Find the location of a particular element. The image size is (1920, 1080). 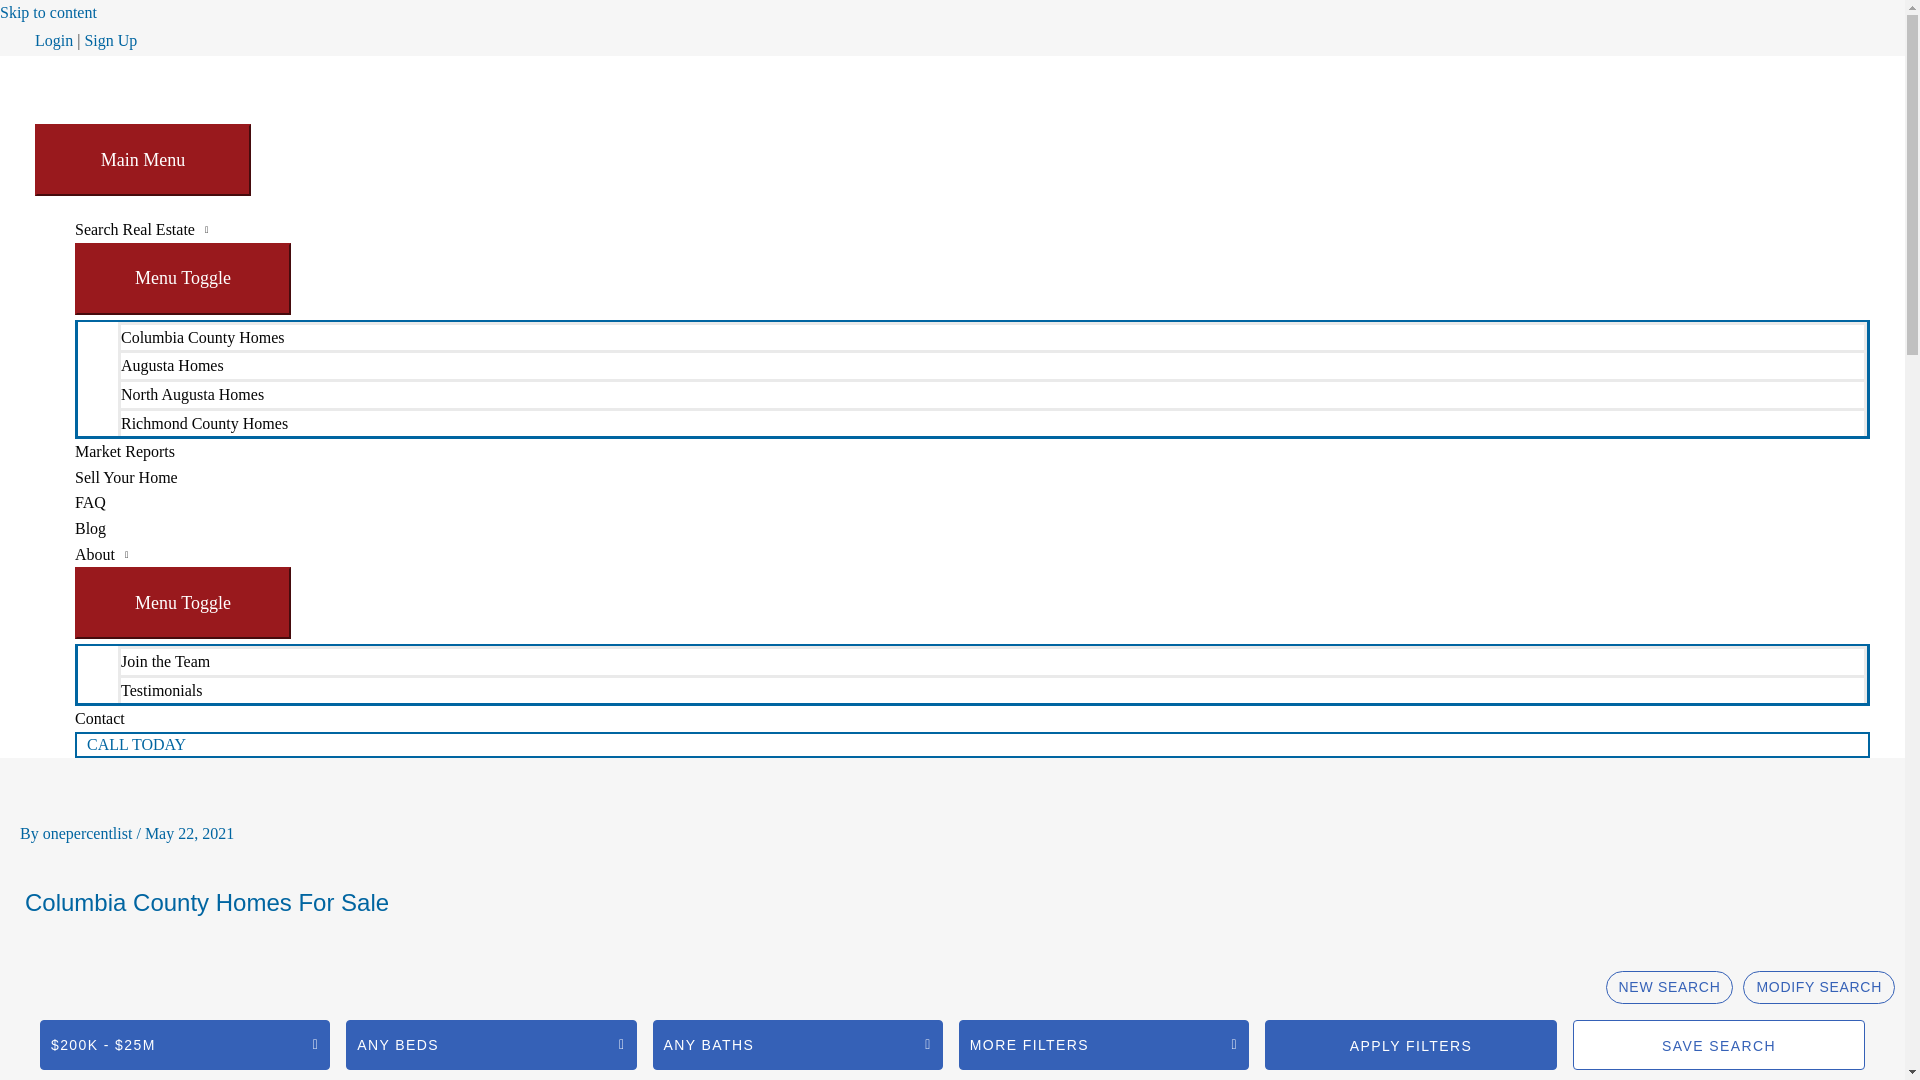

Search Real Estate is located at coordinates (972, 230).